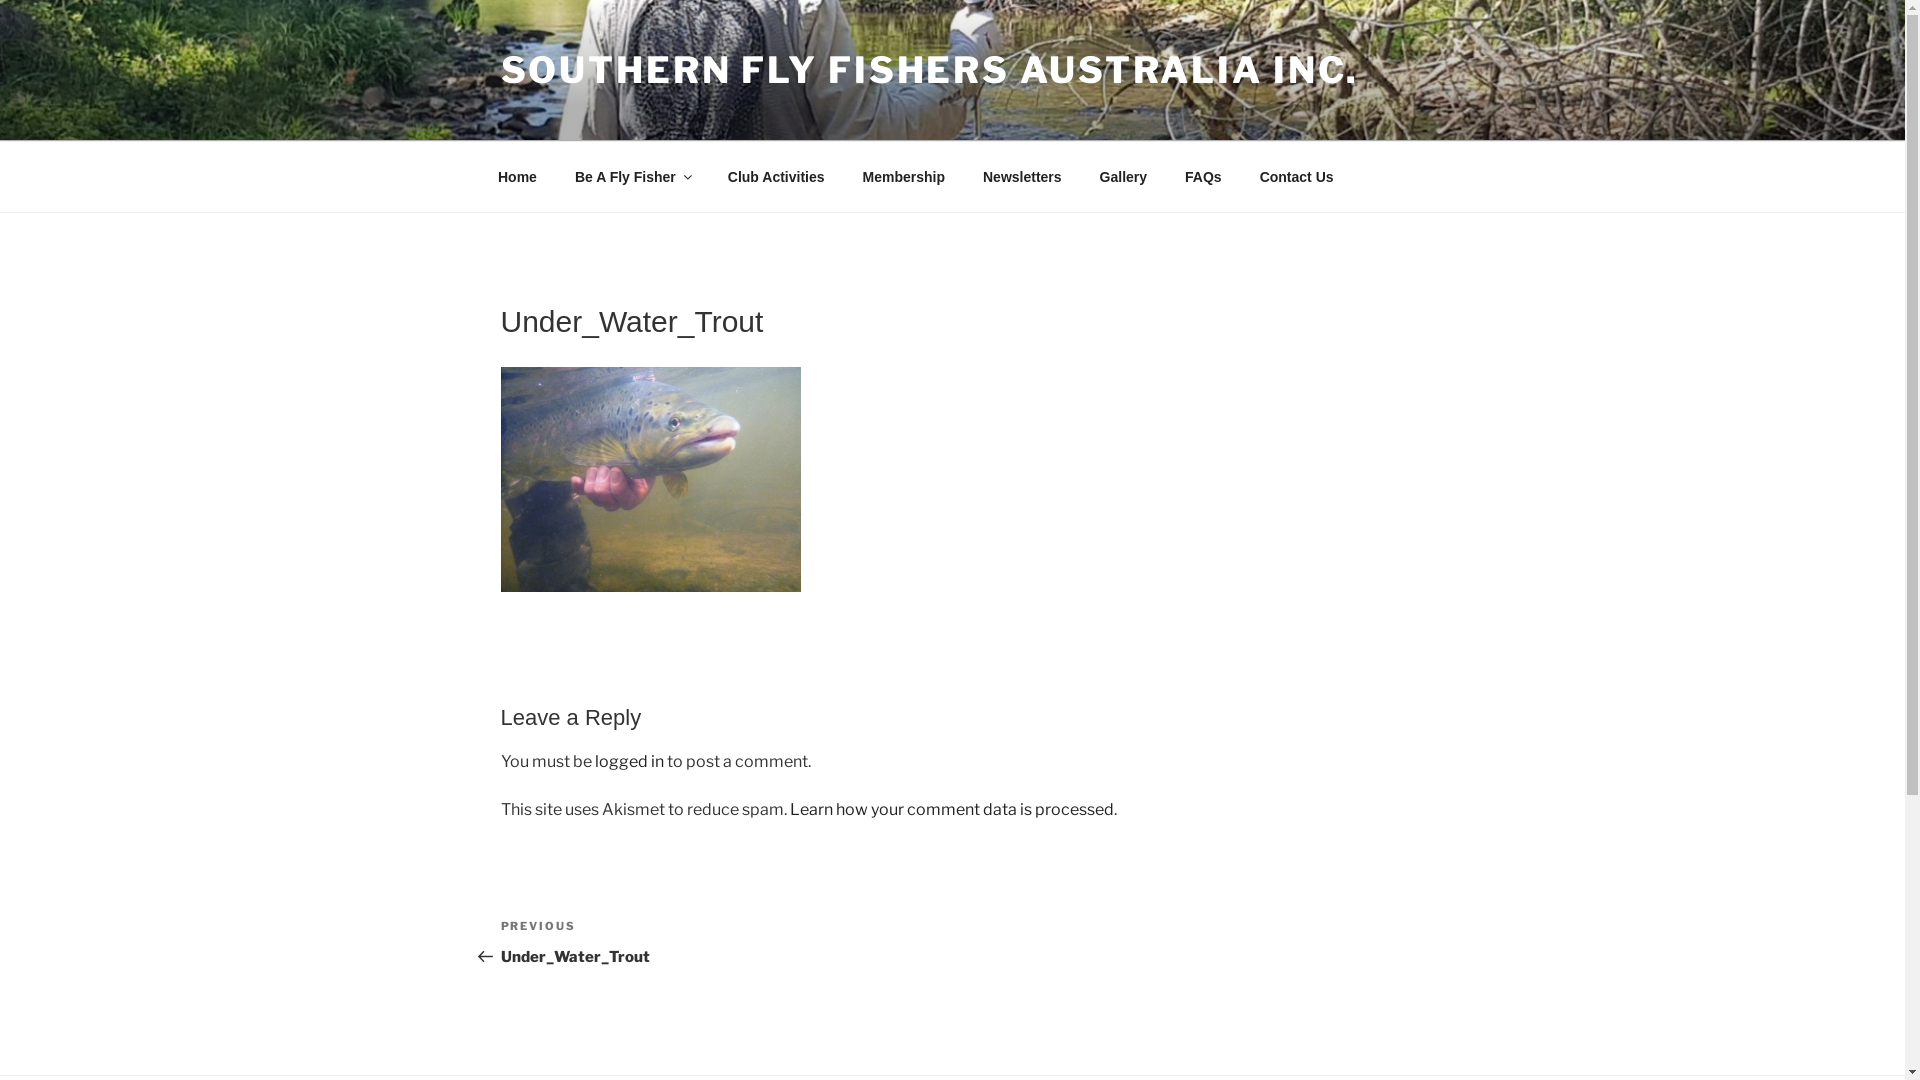 This screenshot has width=1920, height=1080. Describe the element at coordinates (517, 176) in the screenshot. I see `Home` at that location.